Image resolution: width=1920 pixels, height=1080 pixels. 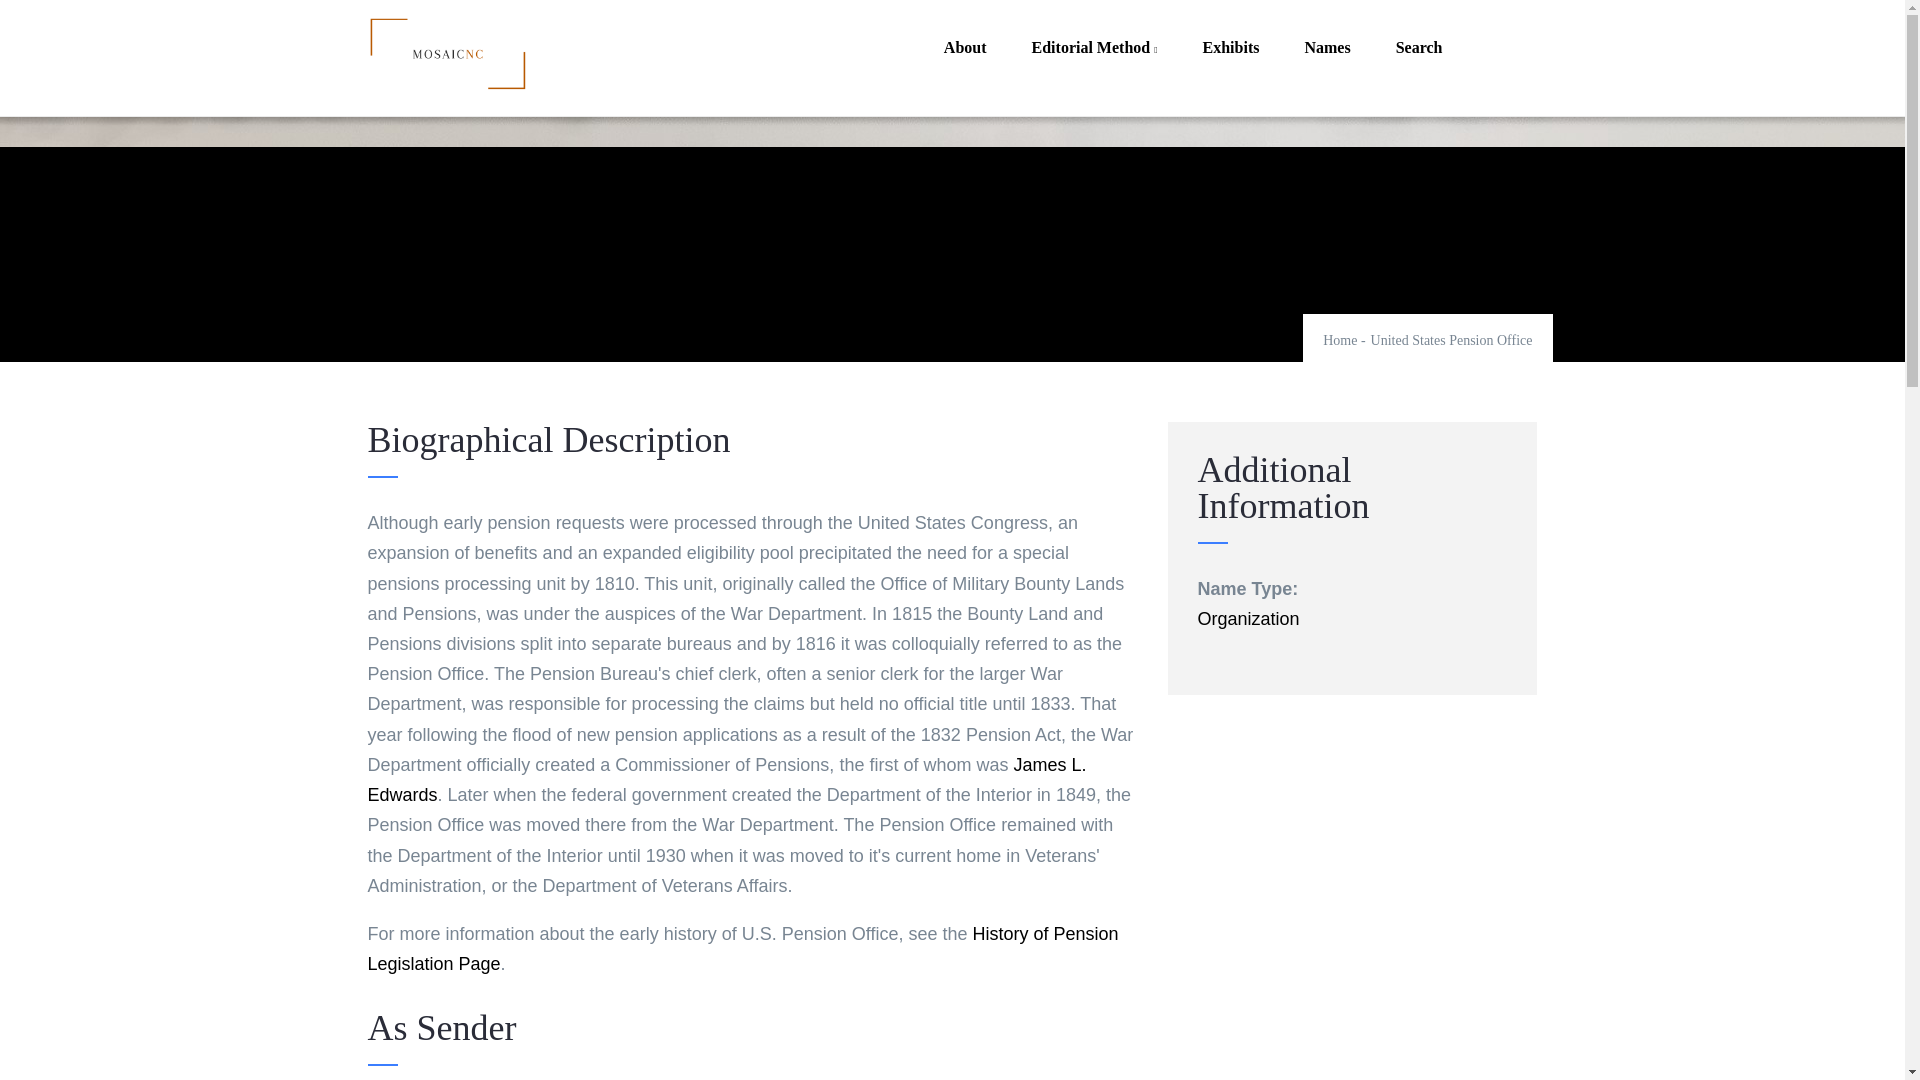 I want to click on Home, so click(x=448, y=53).